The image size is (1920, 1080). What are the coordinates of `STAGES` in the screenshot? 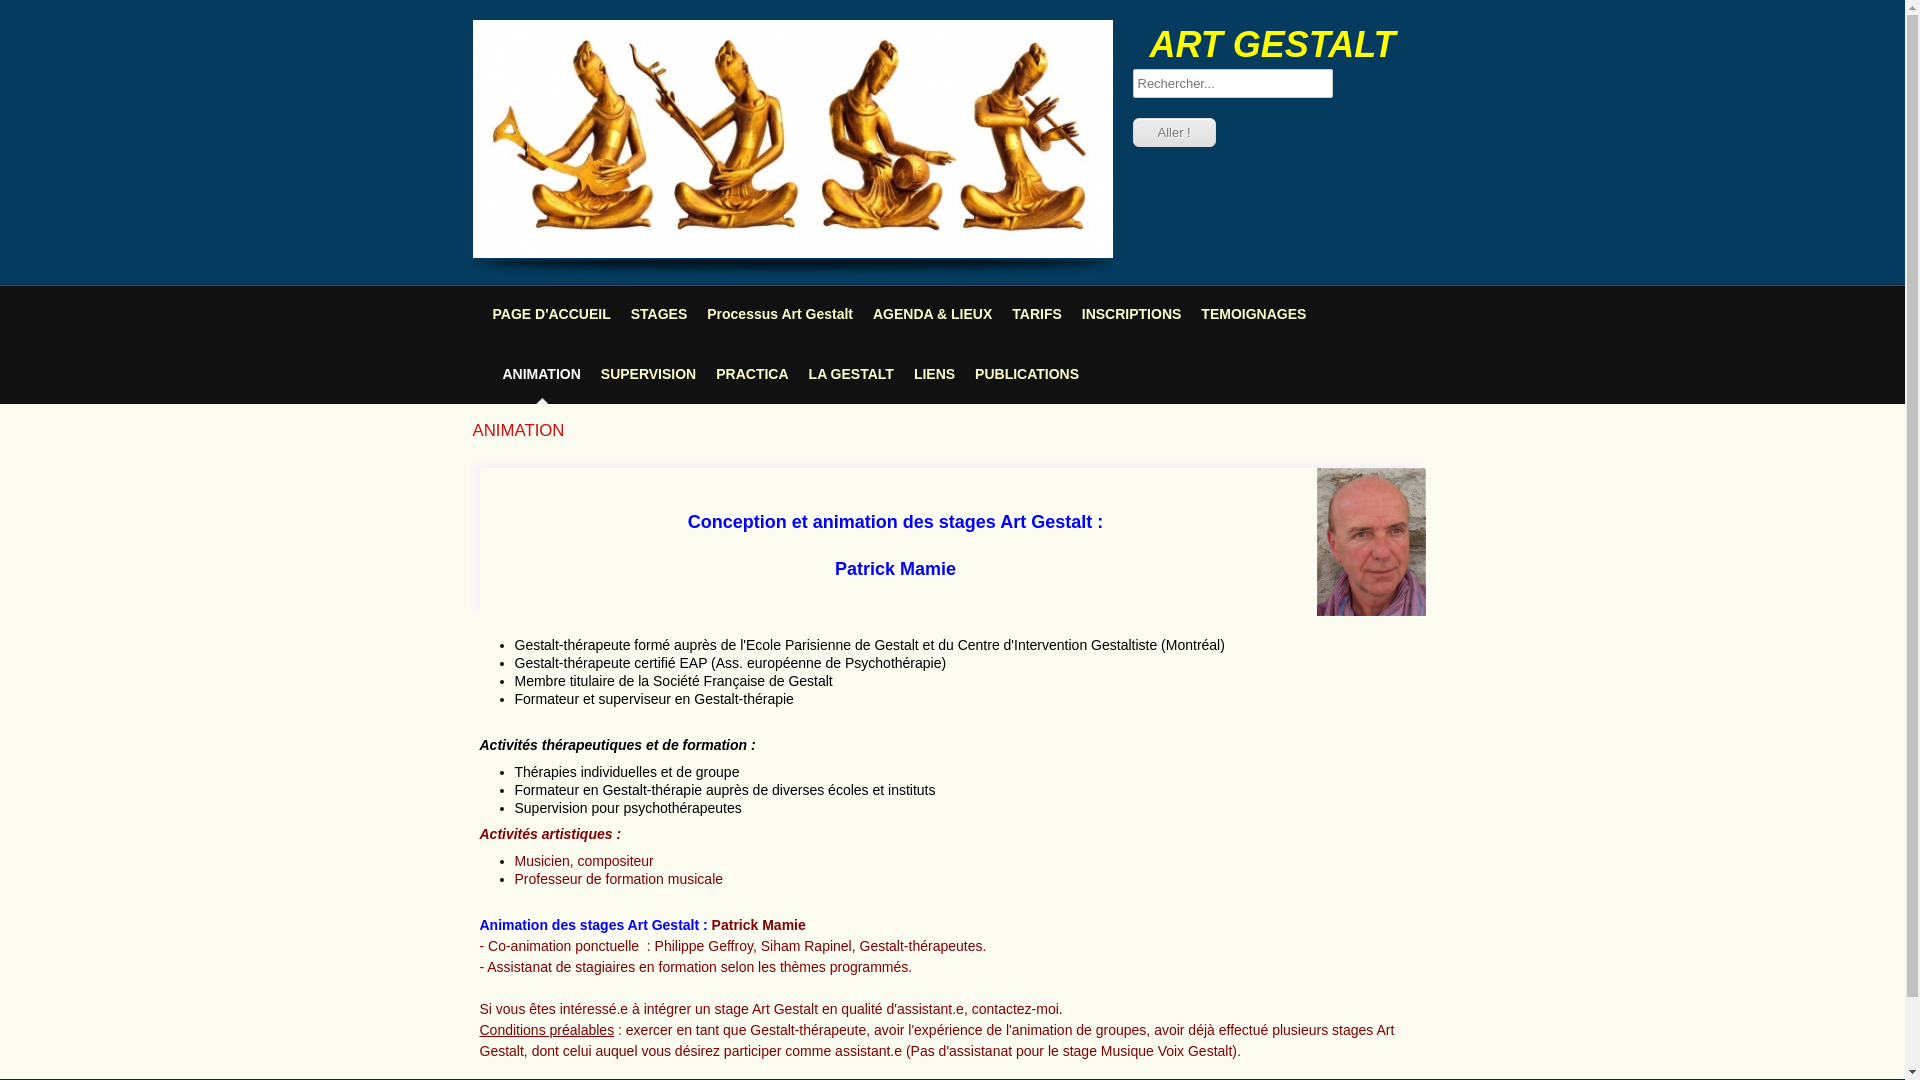 It's located at (660, 314).